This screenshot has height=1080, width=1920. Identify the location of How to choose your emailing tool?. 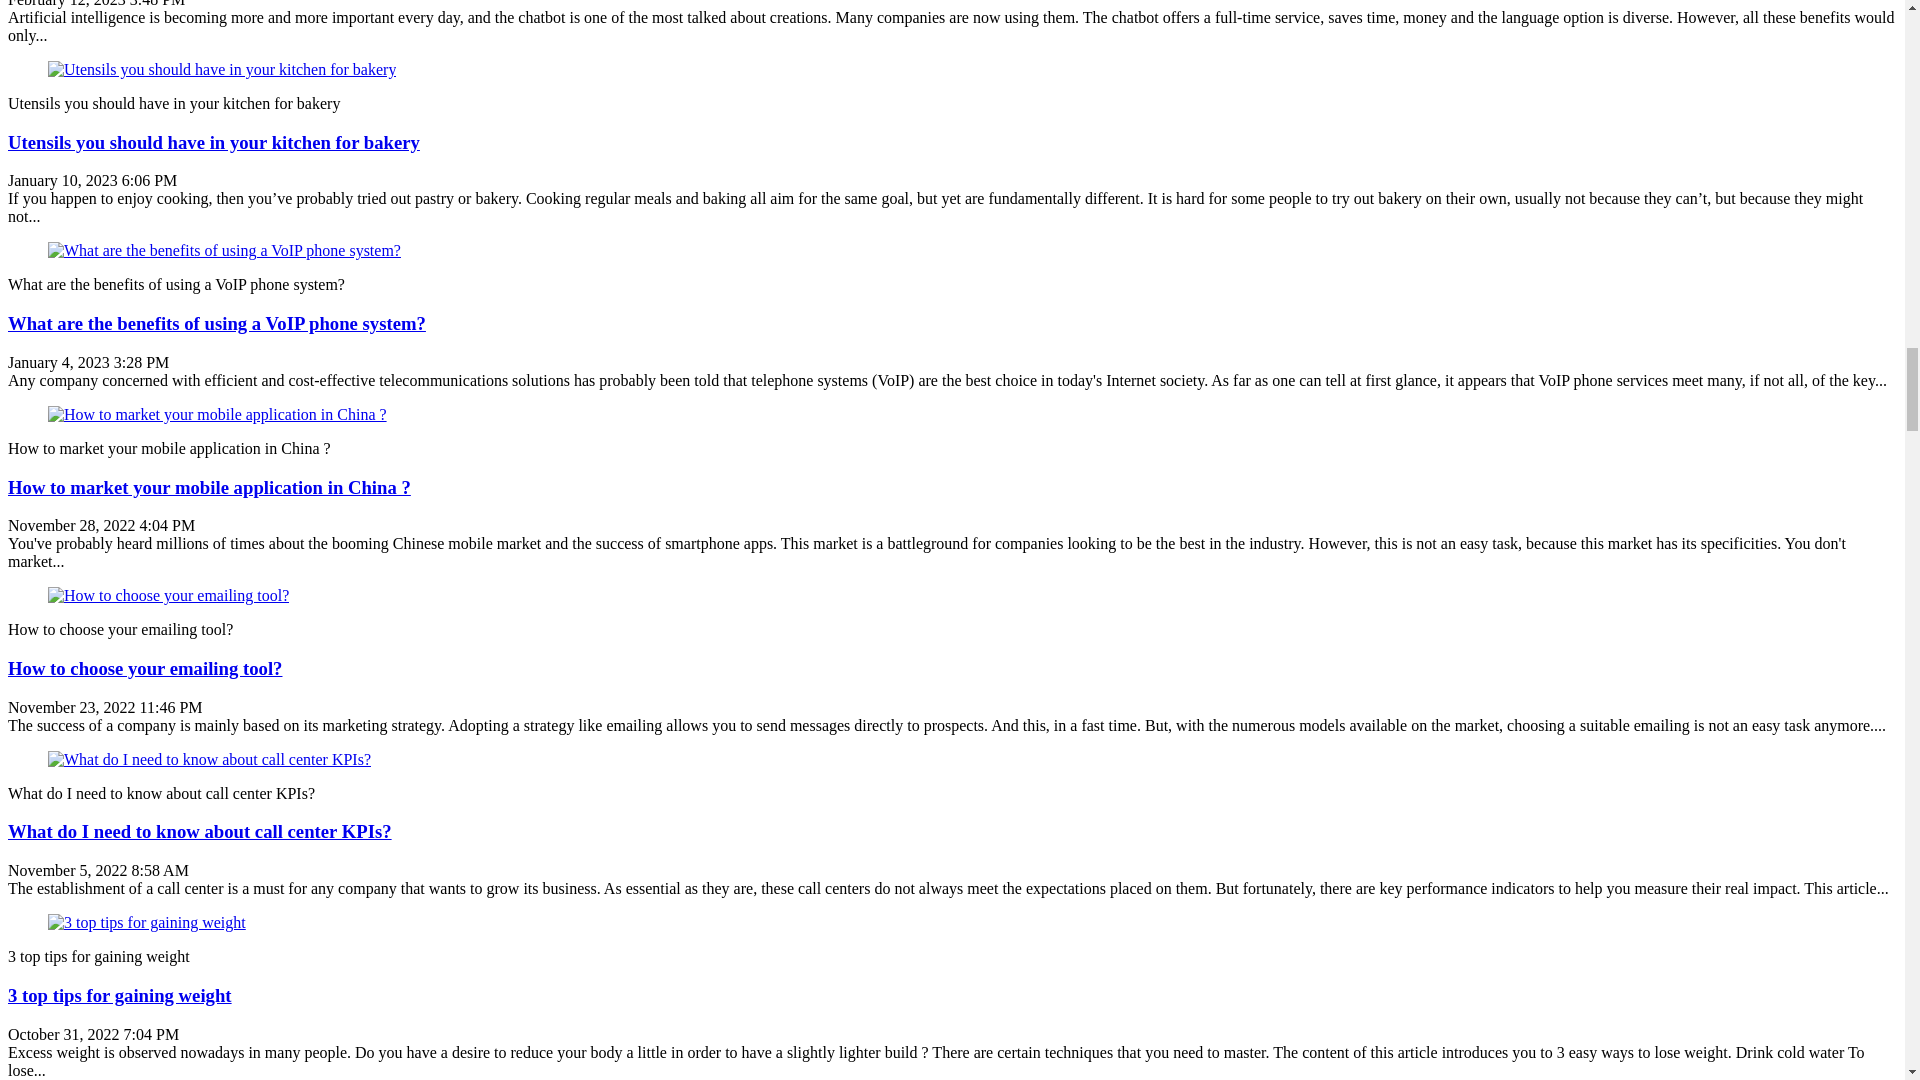
(144, 668).